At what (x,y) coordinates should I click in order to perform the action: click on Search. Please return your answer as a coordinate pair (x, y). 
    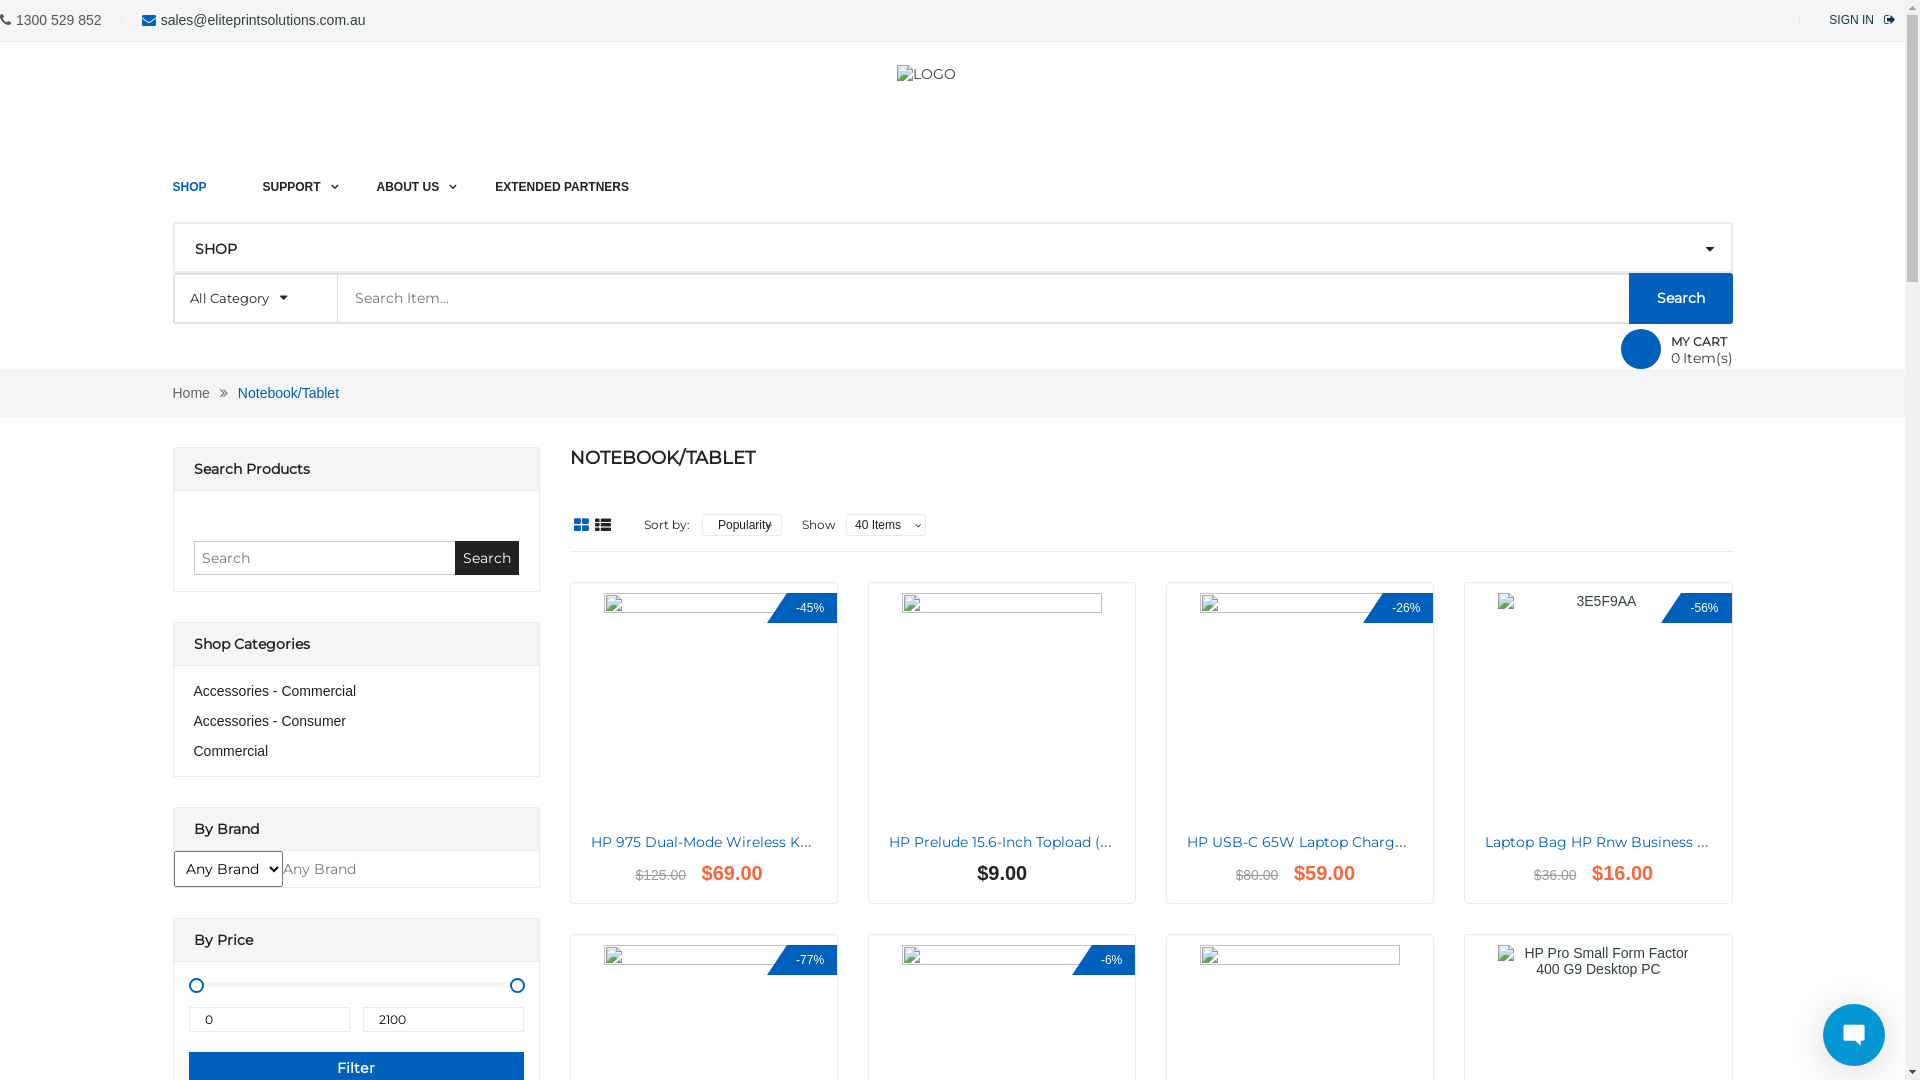
    Looking at the image, I should click on (487, 558).